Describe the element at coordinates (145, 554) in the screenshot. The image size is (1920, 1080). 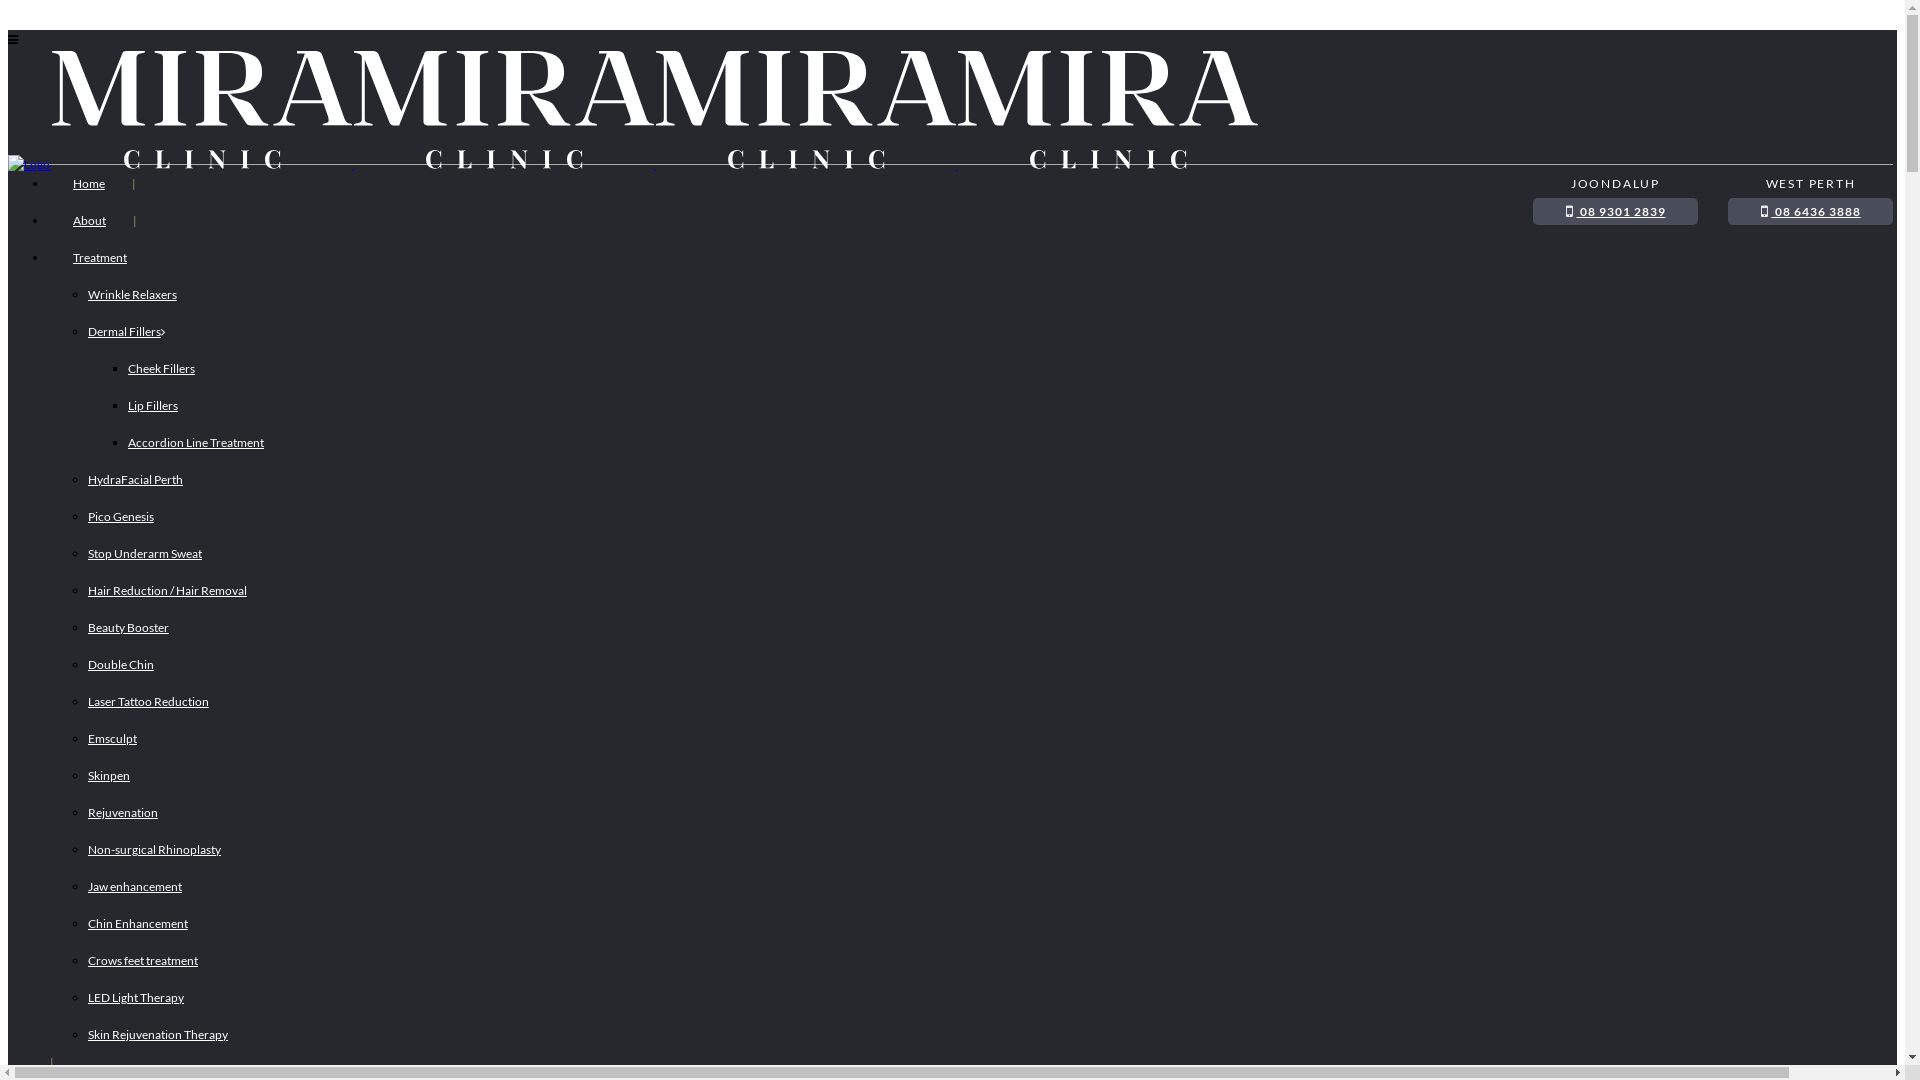
I see `Stop Underarm Sweat` at that location.